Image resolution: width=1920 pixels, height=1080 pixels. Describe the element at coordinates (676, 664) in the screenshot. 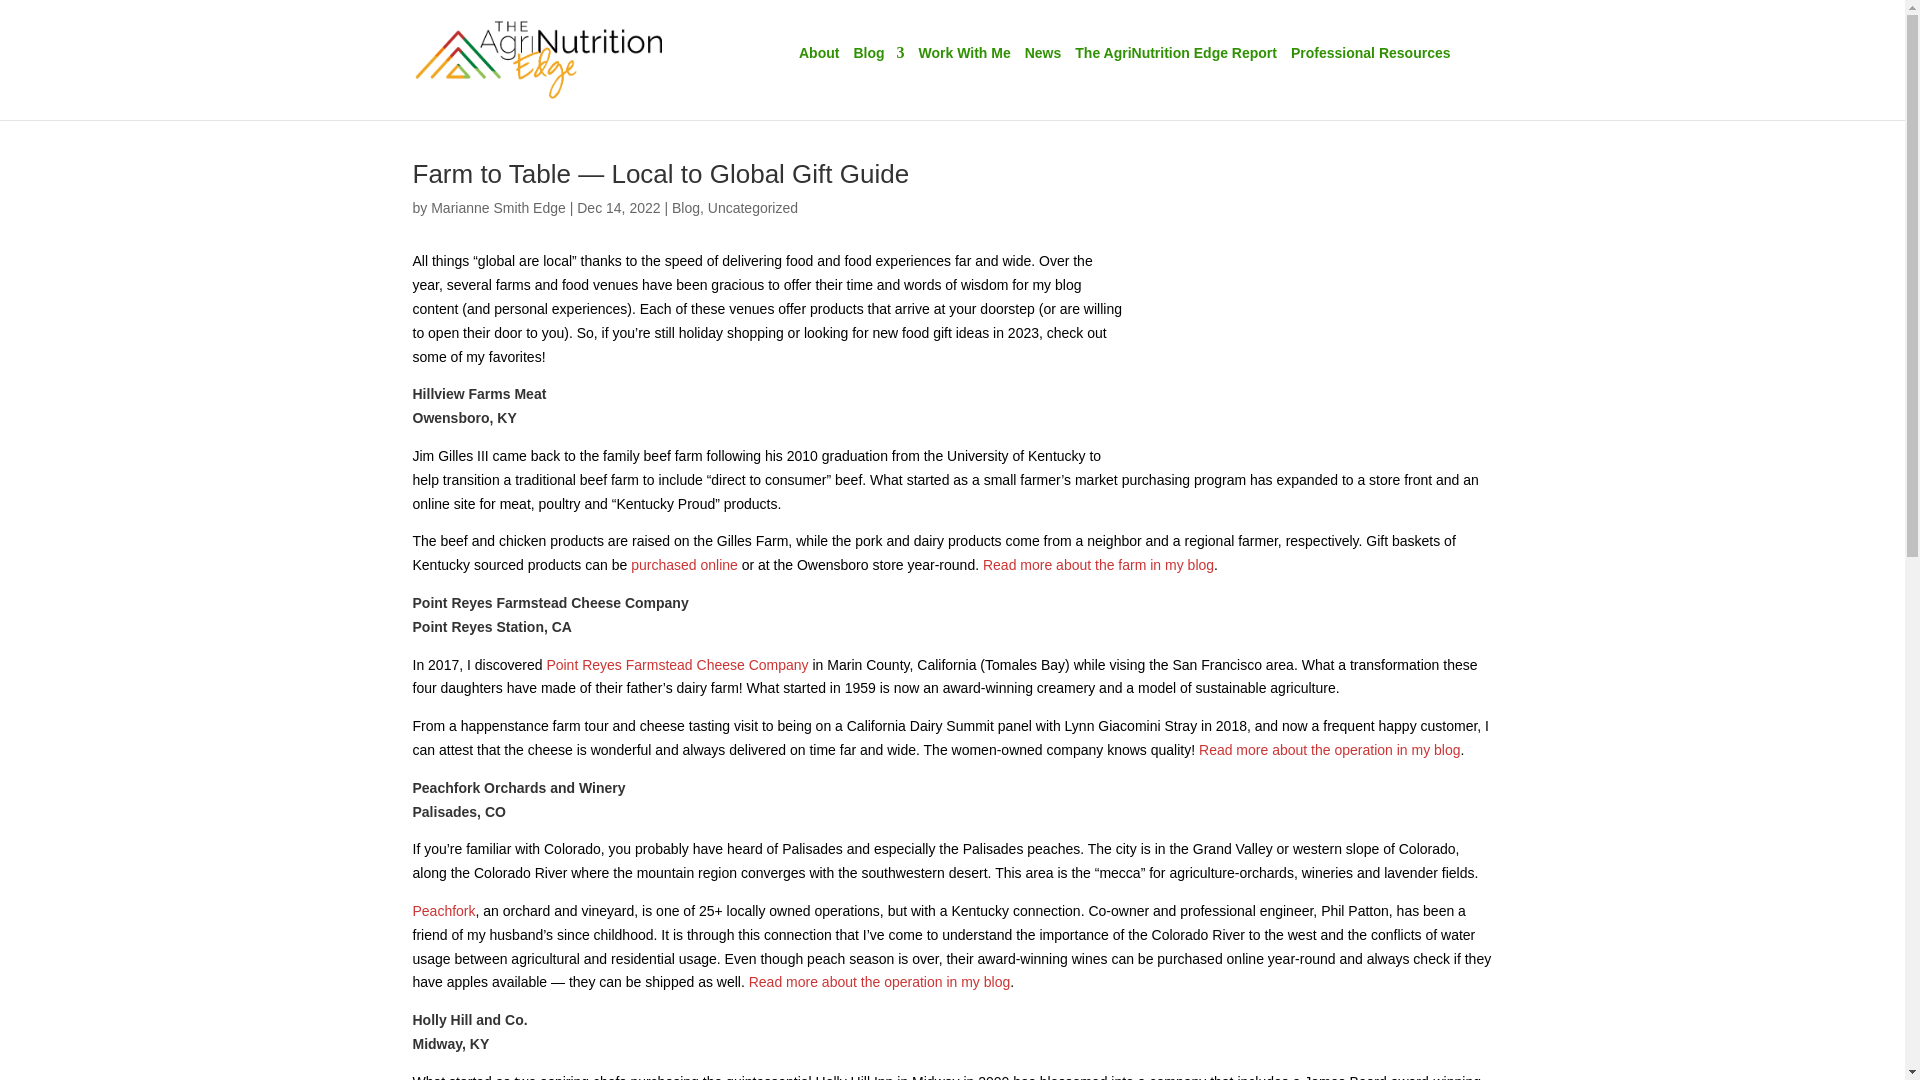

I see `Point Reyes Farmstead Cheese Company` at that location.